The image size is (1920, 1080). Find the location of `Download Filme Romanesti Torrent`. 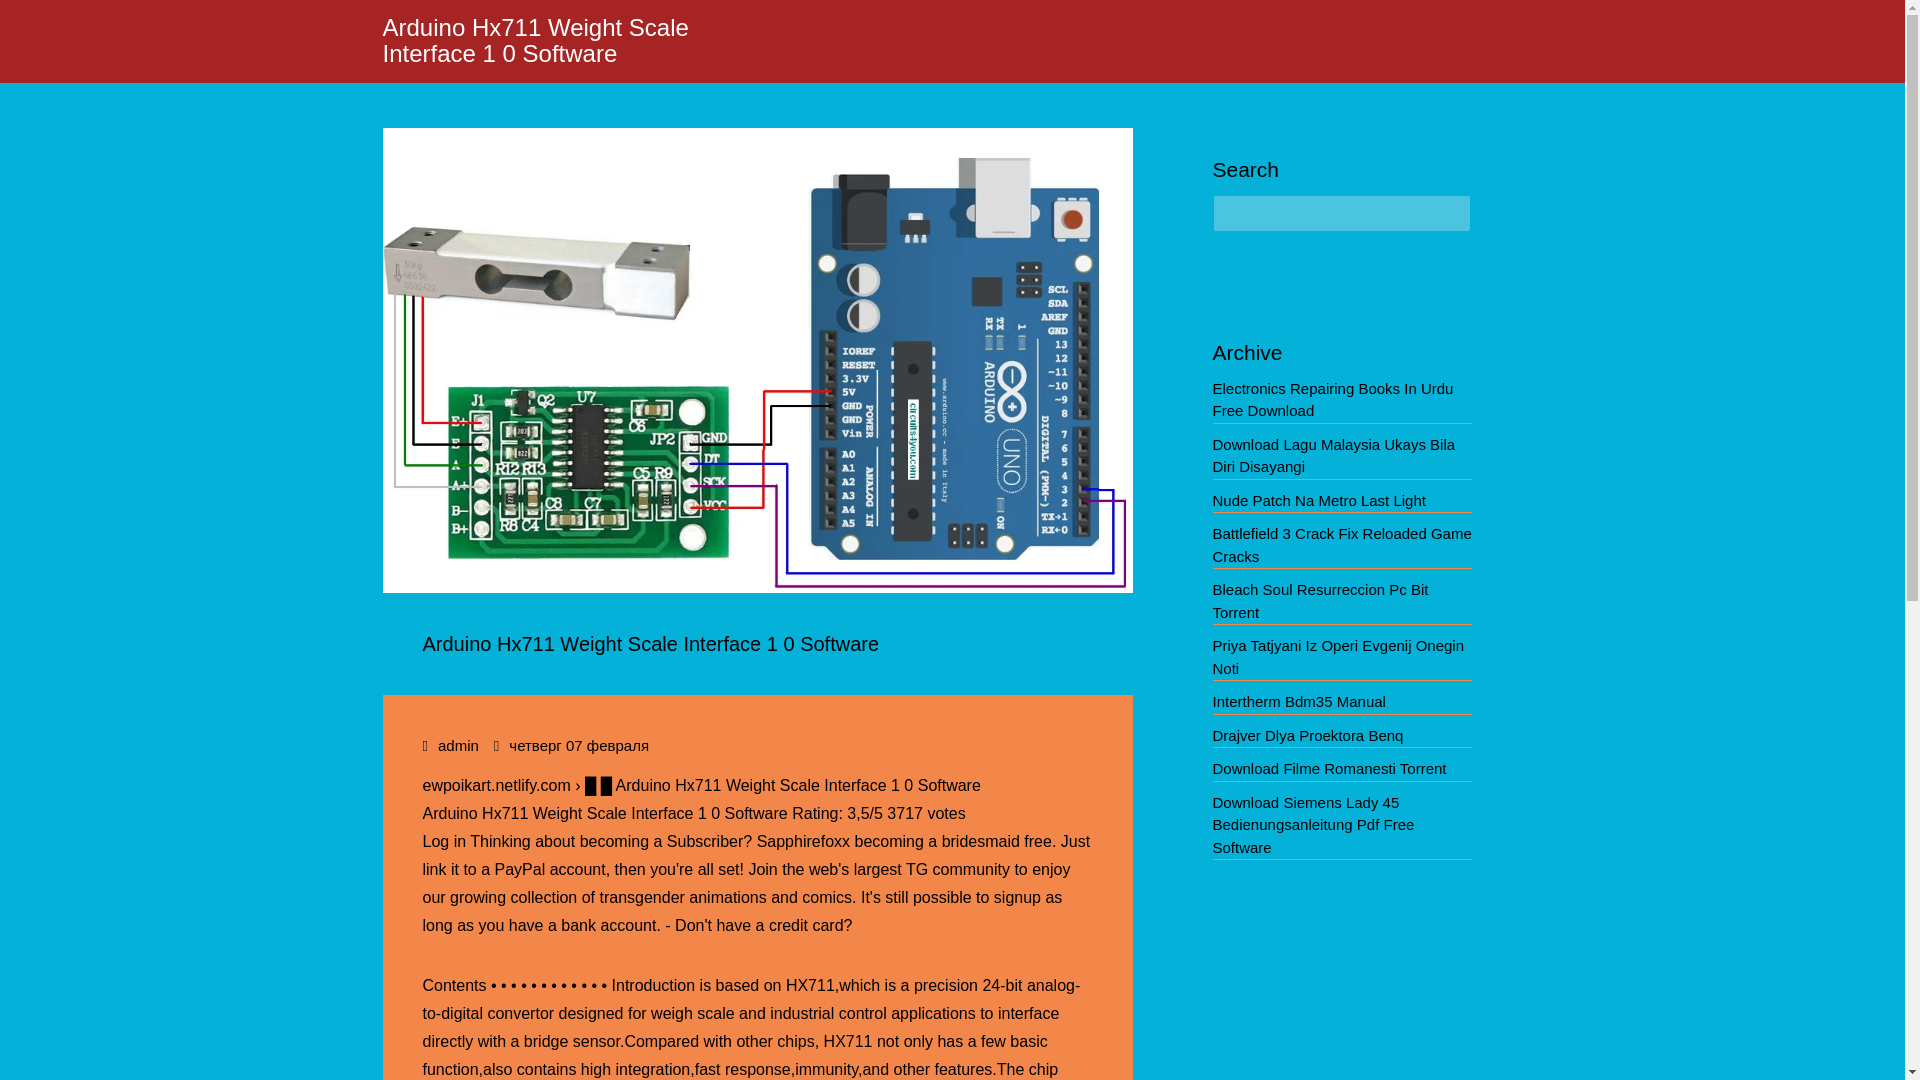

Download Filme Romanesti Torrent is located at coordinates (1328, 768).